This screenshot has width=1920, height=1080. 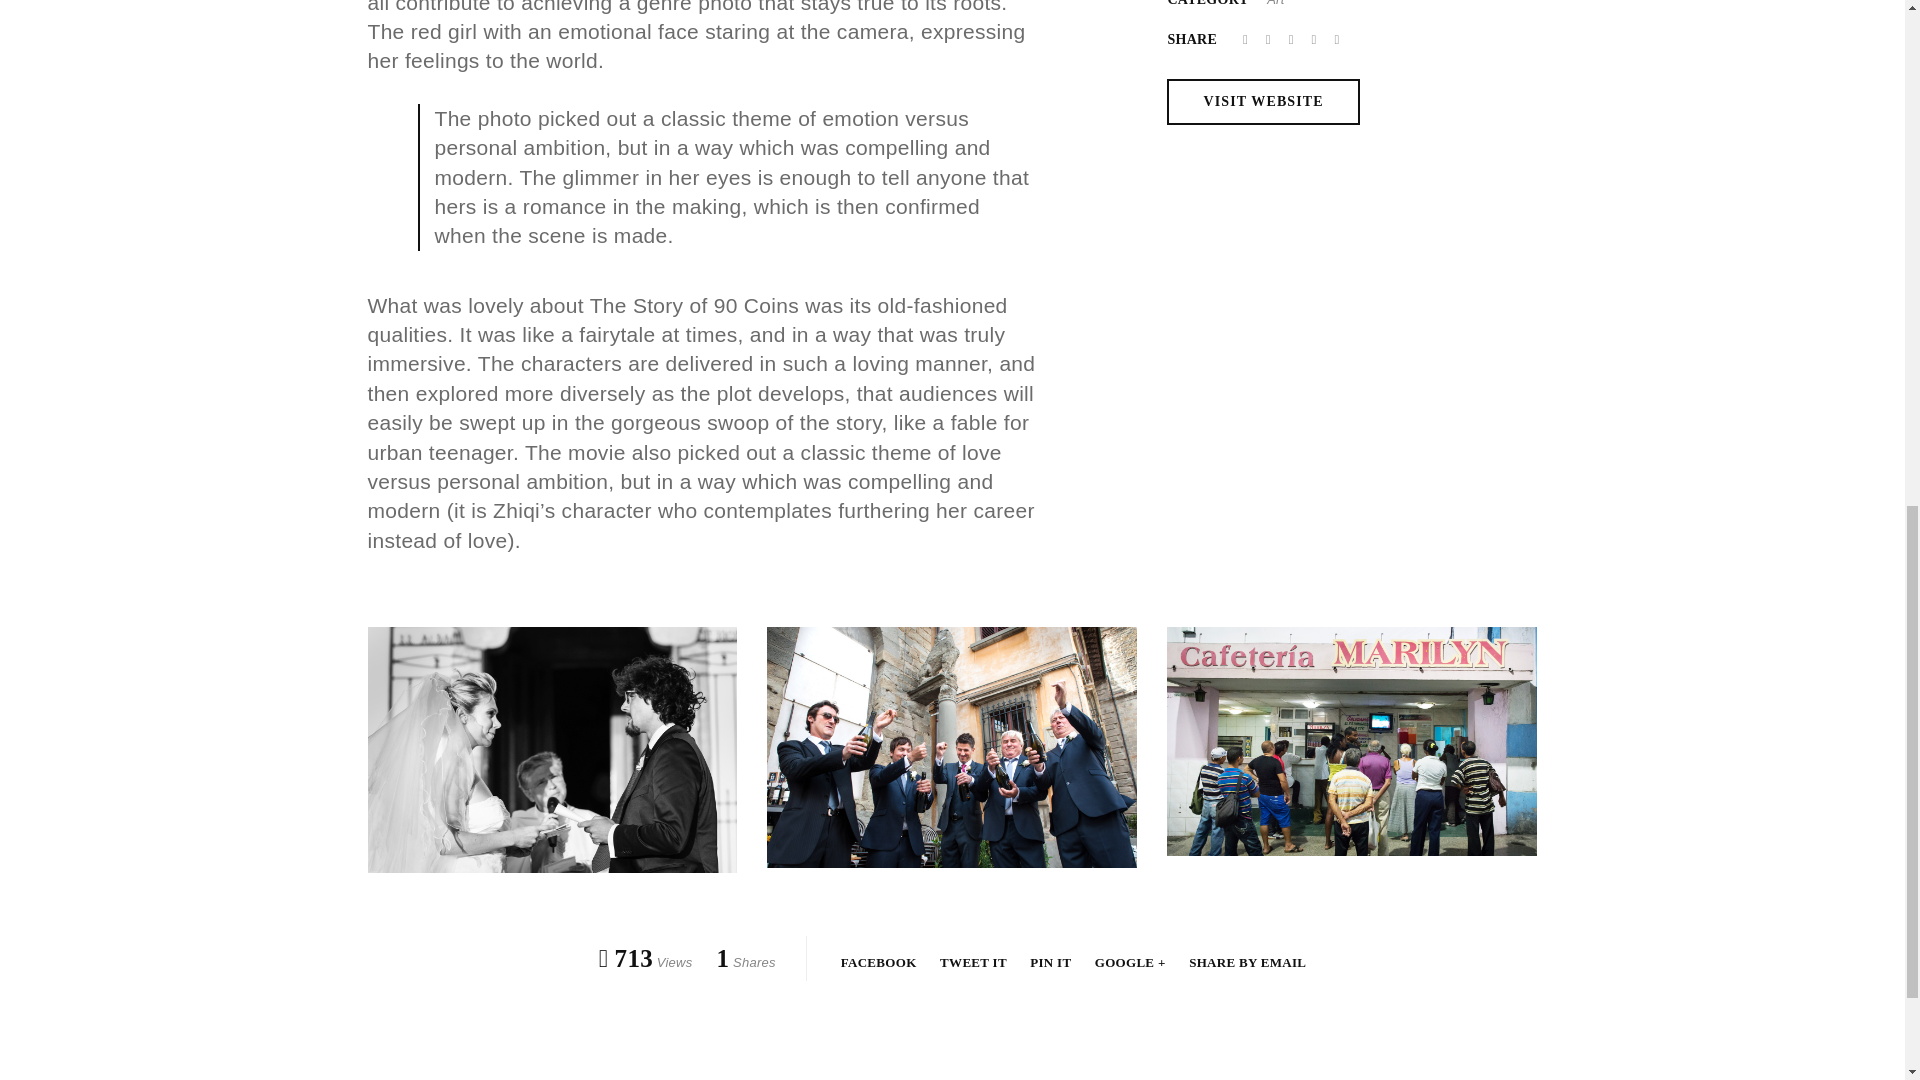 I want to click on Share this article to Facebook, so click(x=1248, y=40).